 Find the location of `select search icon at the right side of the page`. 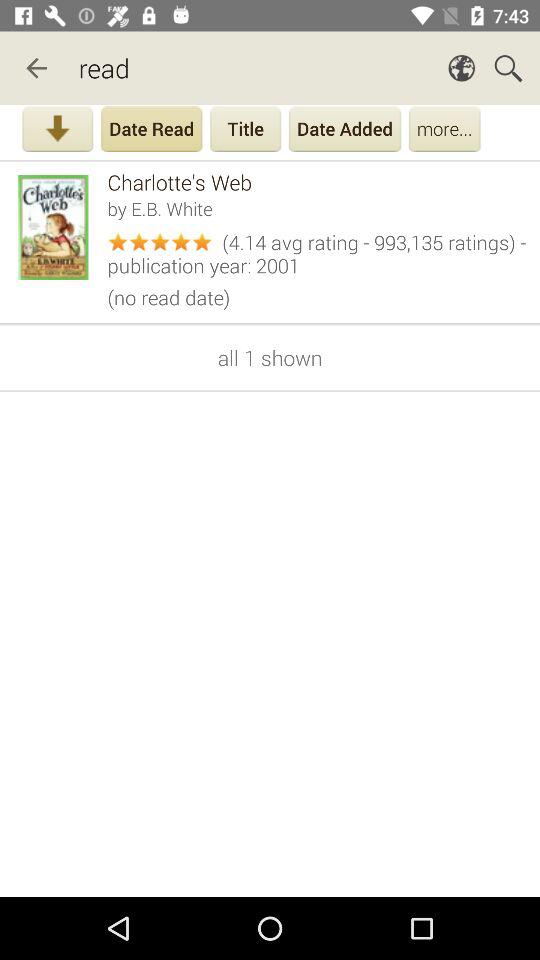

select search icon at the right side of the page is located at coordinates (508, 68).